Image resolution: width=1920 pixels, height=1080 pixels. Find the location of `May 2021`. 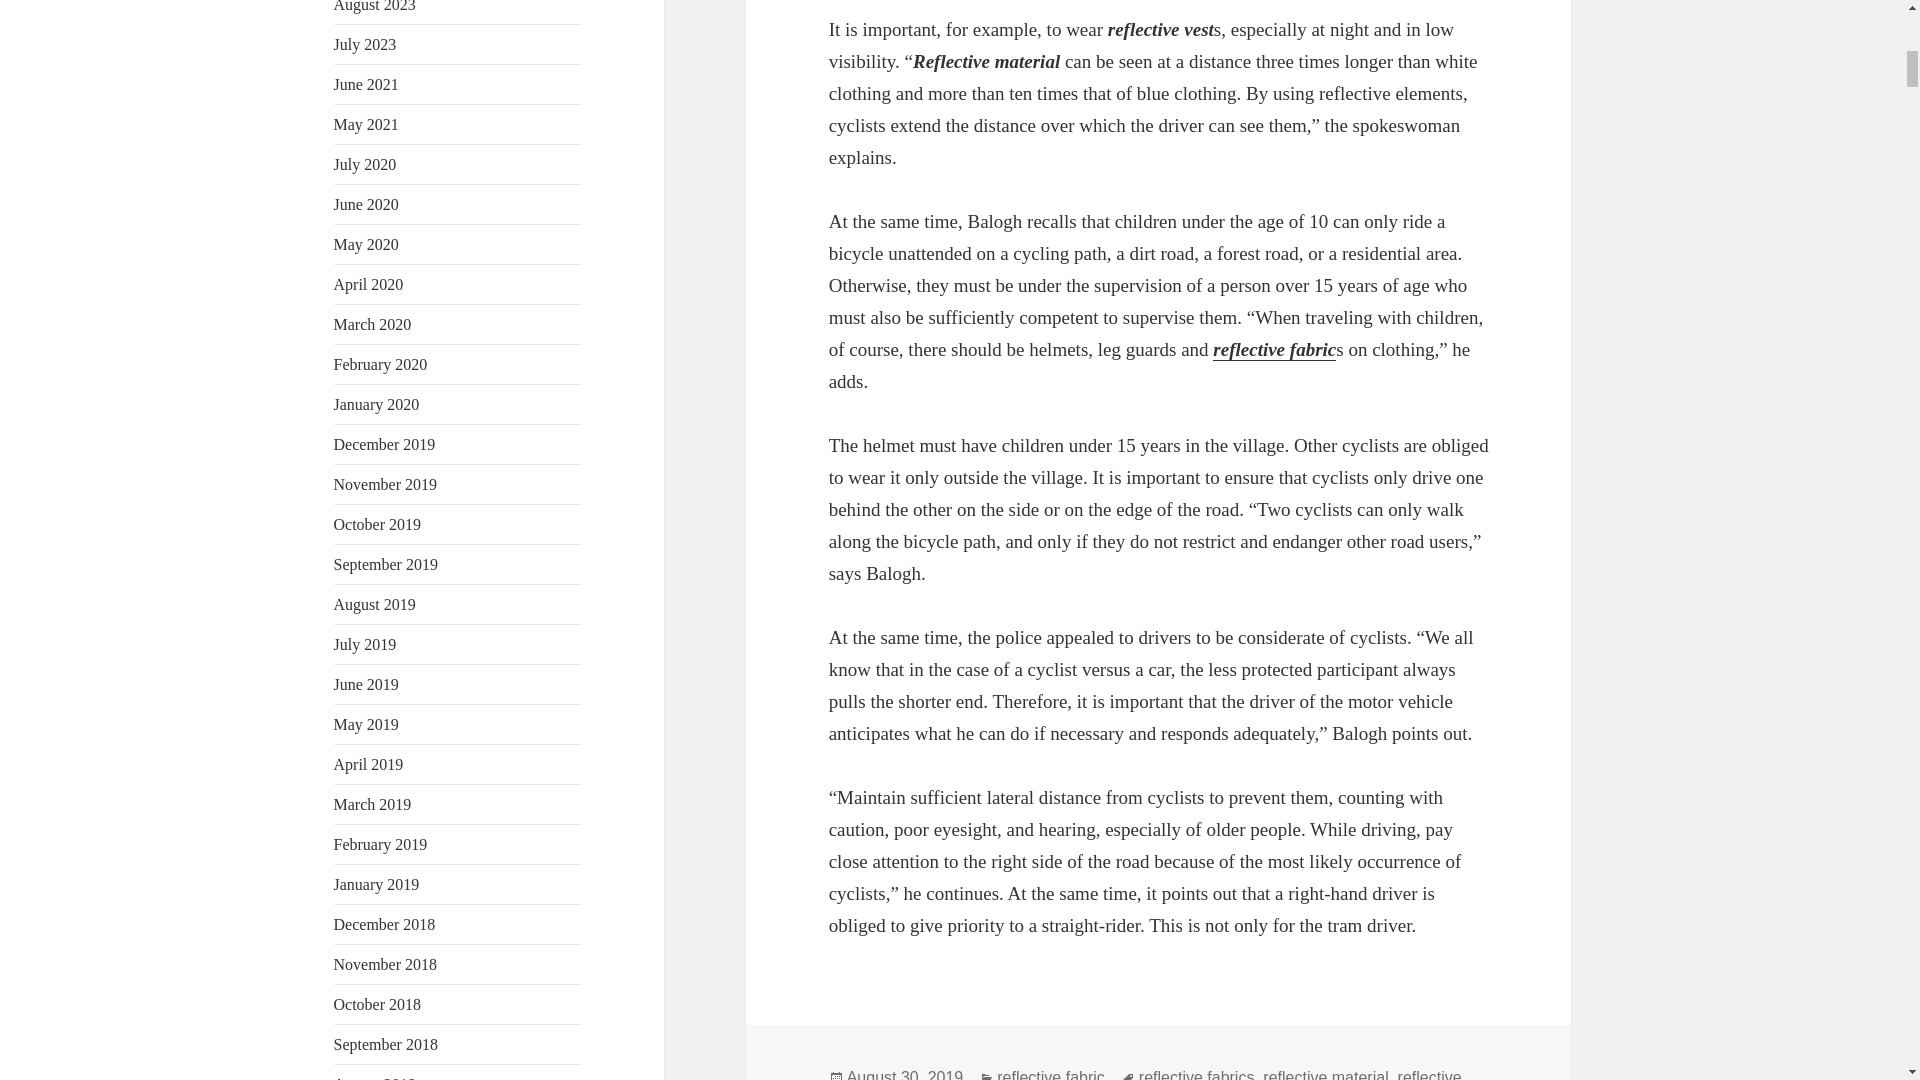

May 2021 is located at coordinates (366, 124).